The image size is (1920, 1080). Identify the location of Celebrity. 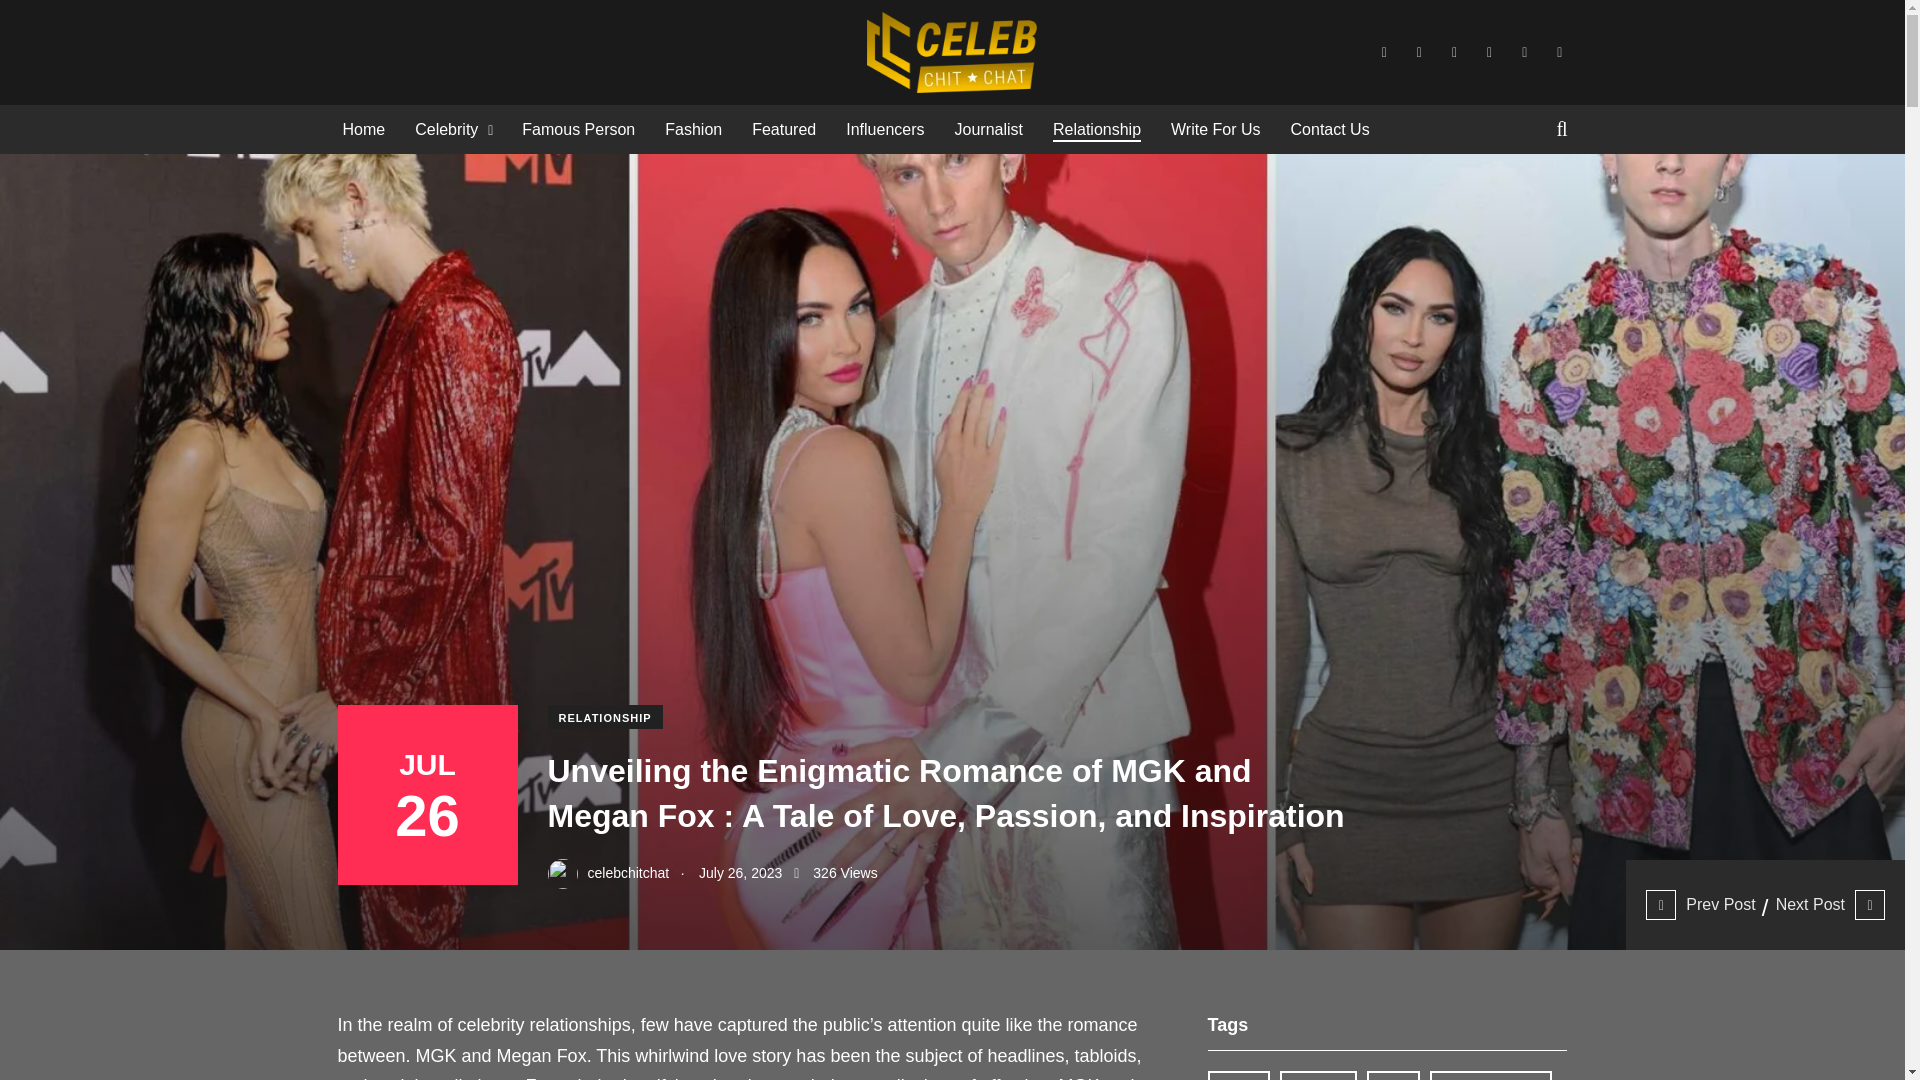
(446, 129).